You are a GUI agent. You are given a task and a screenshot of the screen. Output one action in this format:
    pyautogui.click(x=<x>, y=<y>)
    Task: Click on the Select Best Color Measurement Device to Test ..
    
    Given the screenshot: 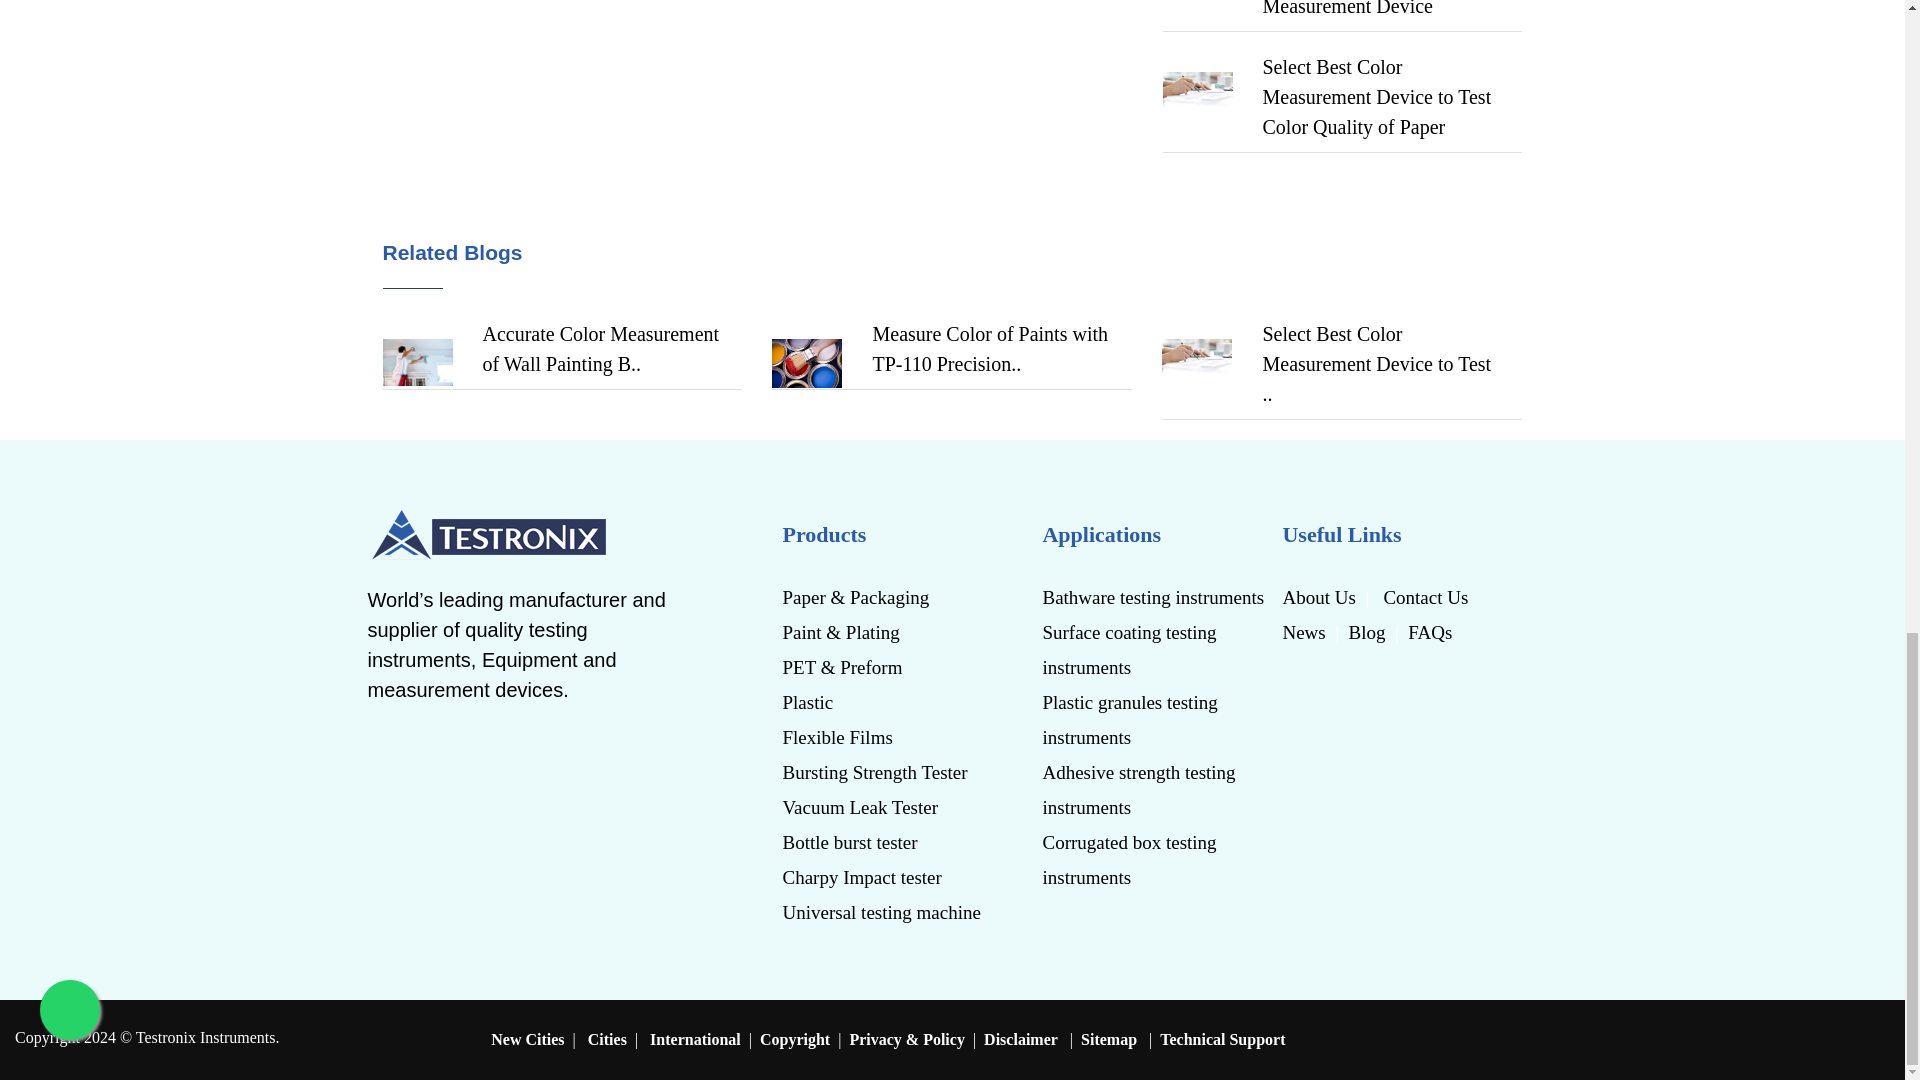 What is the action you would take?
    pyautogui.click(x=1376, y=364)
    